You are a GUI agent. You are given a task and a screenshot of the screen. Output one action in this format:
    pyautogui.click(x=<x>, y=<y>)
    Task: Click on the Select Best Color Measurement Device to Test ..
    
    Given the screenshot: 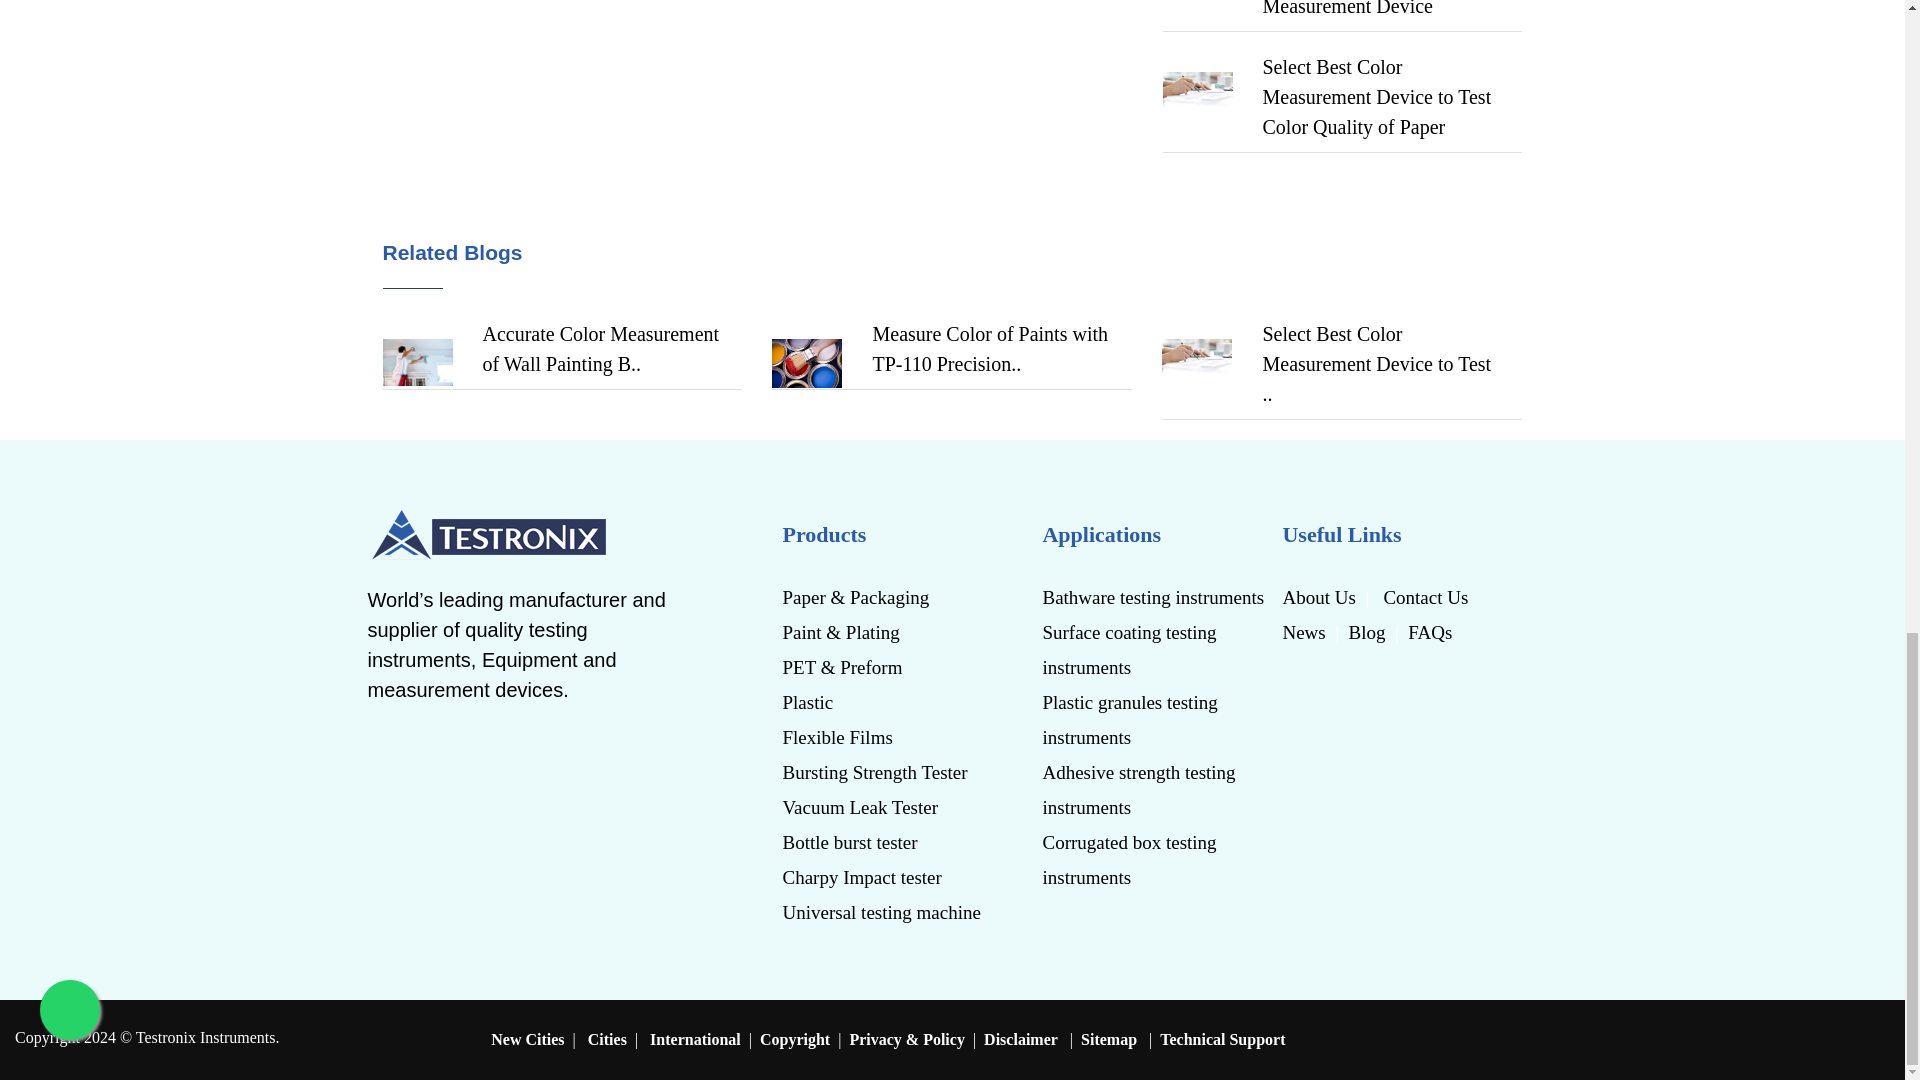 What is the action you would take?
    pyautogui.click(x=1376, y=364)
    